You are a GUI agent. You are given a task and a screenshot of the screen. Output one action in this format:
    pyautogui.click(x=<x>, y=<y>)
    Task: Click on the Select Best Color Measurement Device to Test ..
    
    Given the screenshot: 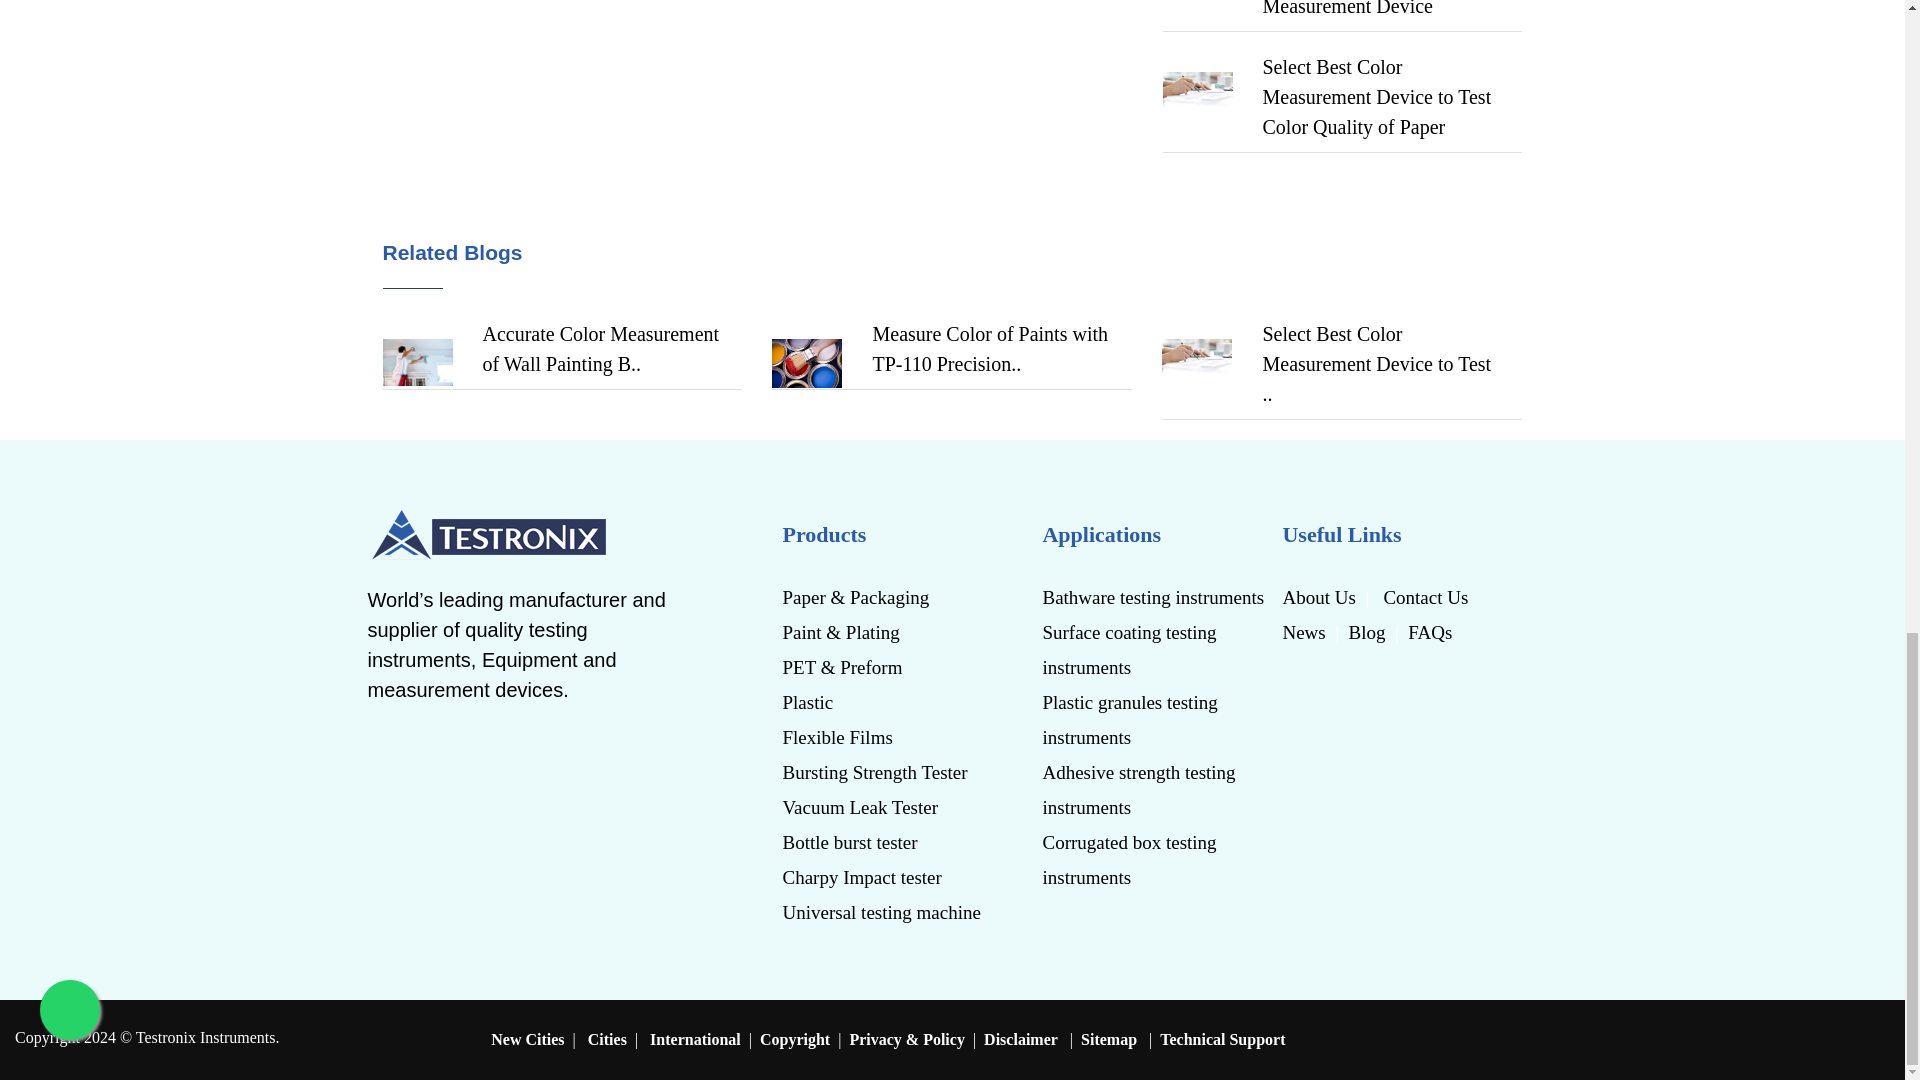 What is the action you would take?
    pyautogui.click(x=1376, y=364)
    